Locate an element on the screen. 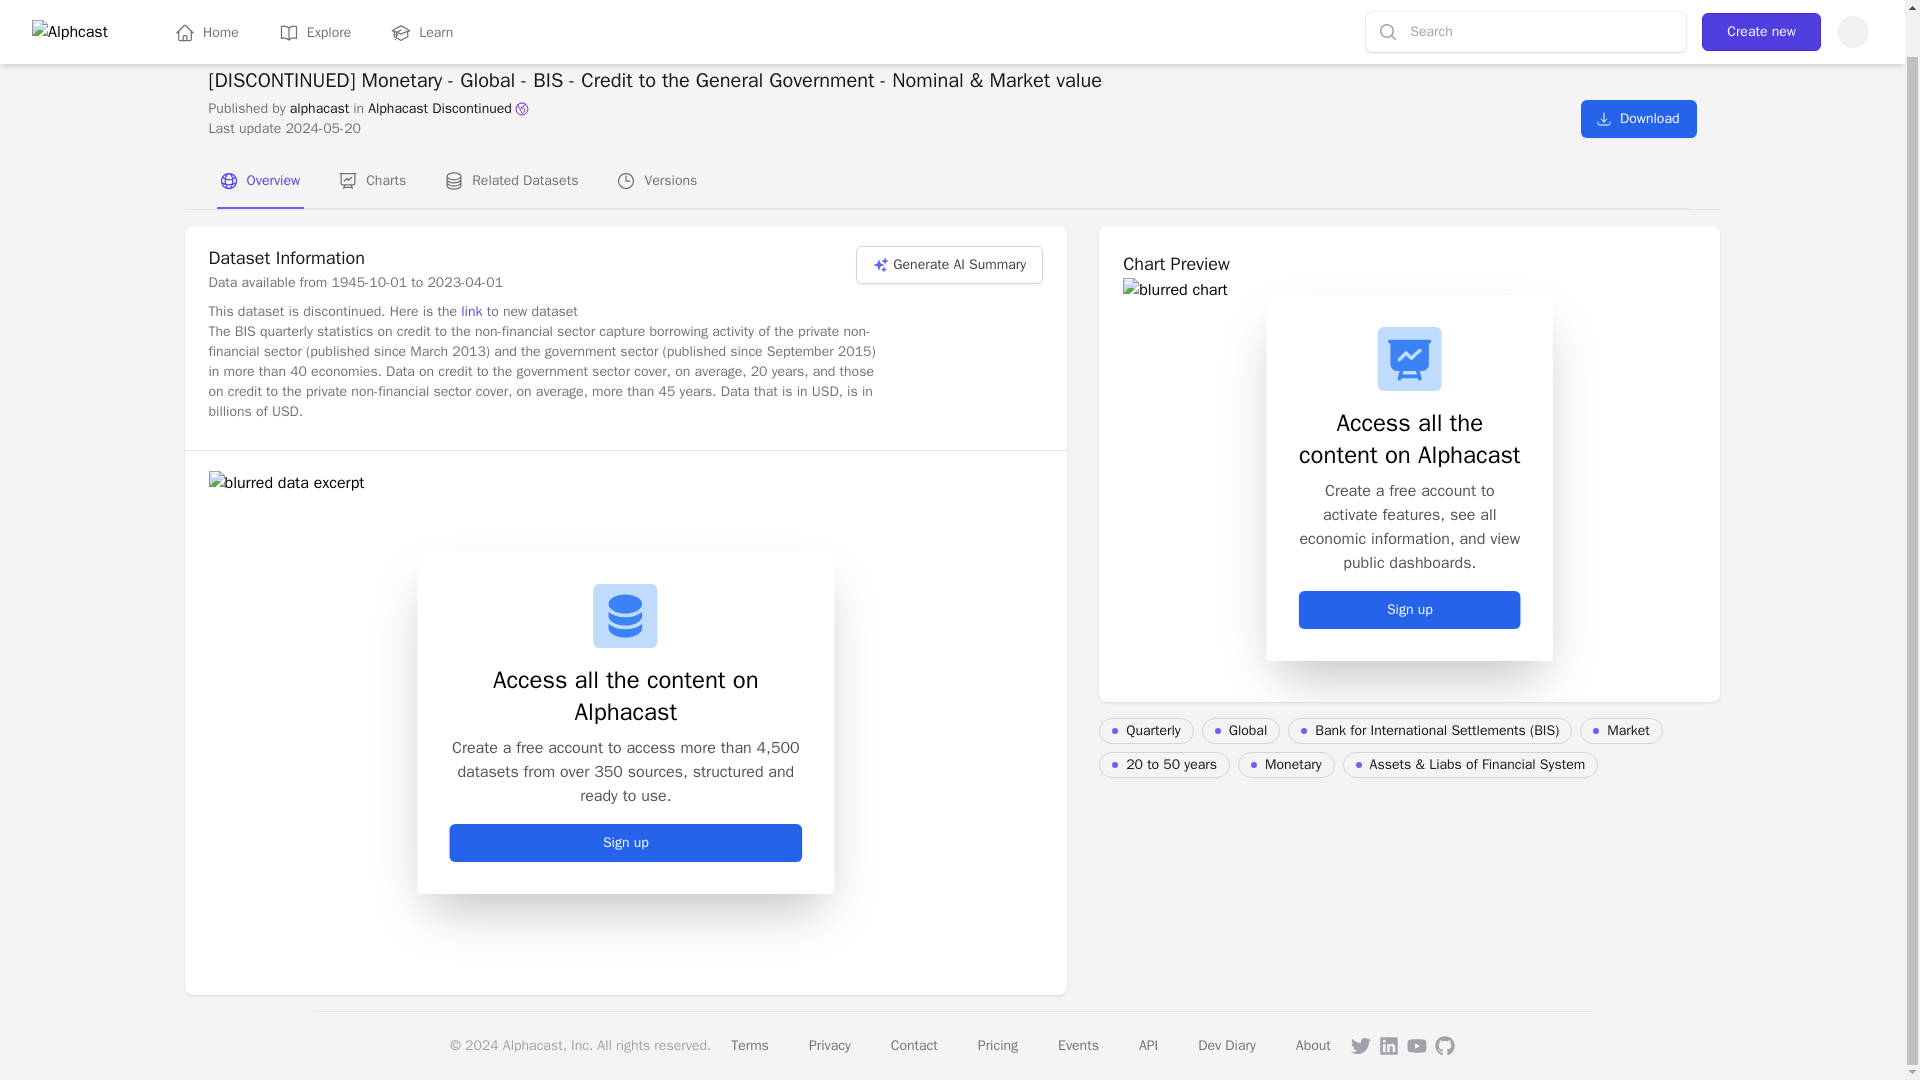 This screenshot has width=1920, height=1080. Privacy is located at coordinates (829, 1045).